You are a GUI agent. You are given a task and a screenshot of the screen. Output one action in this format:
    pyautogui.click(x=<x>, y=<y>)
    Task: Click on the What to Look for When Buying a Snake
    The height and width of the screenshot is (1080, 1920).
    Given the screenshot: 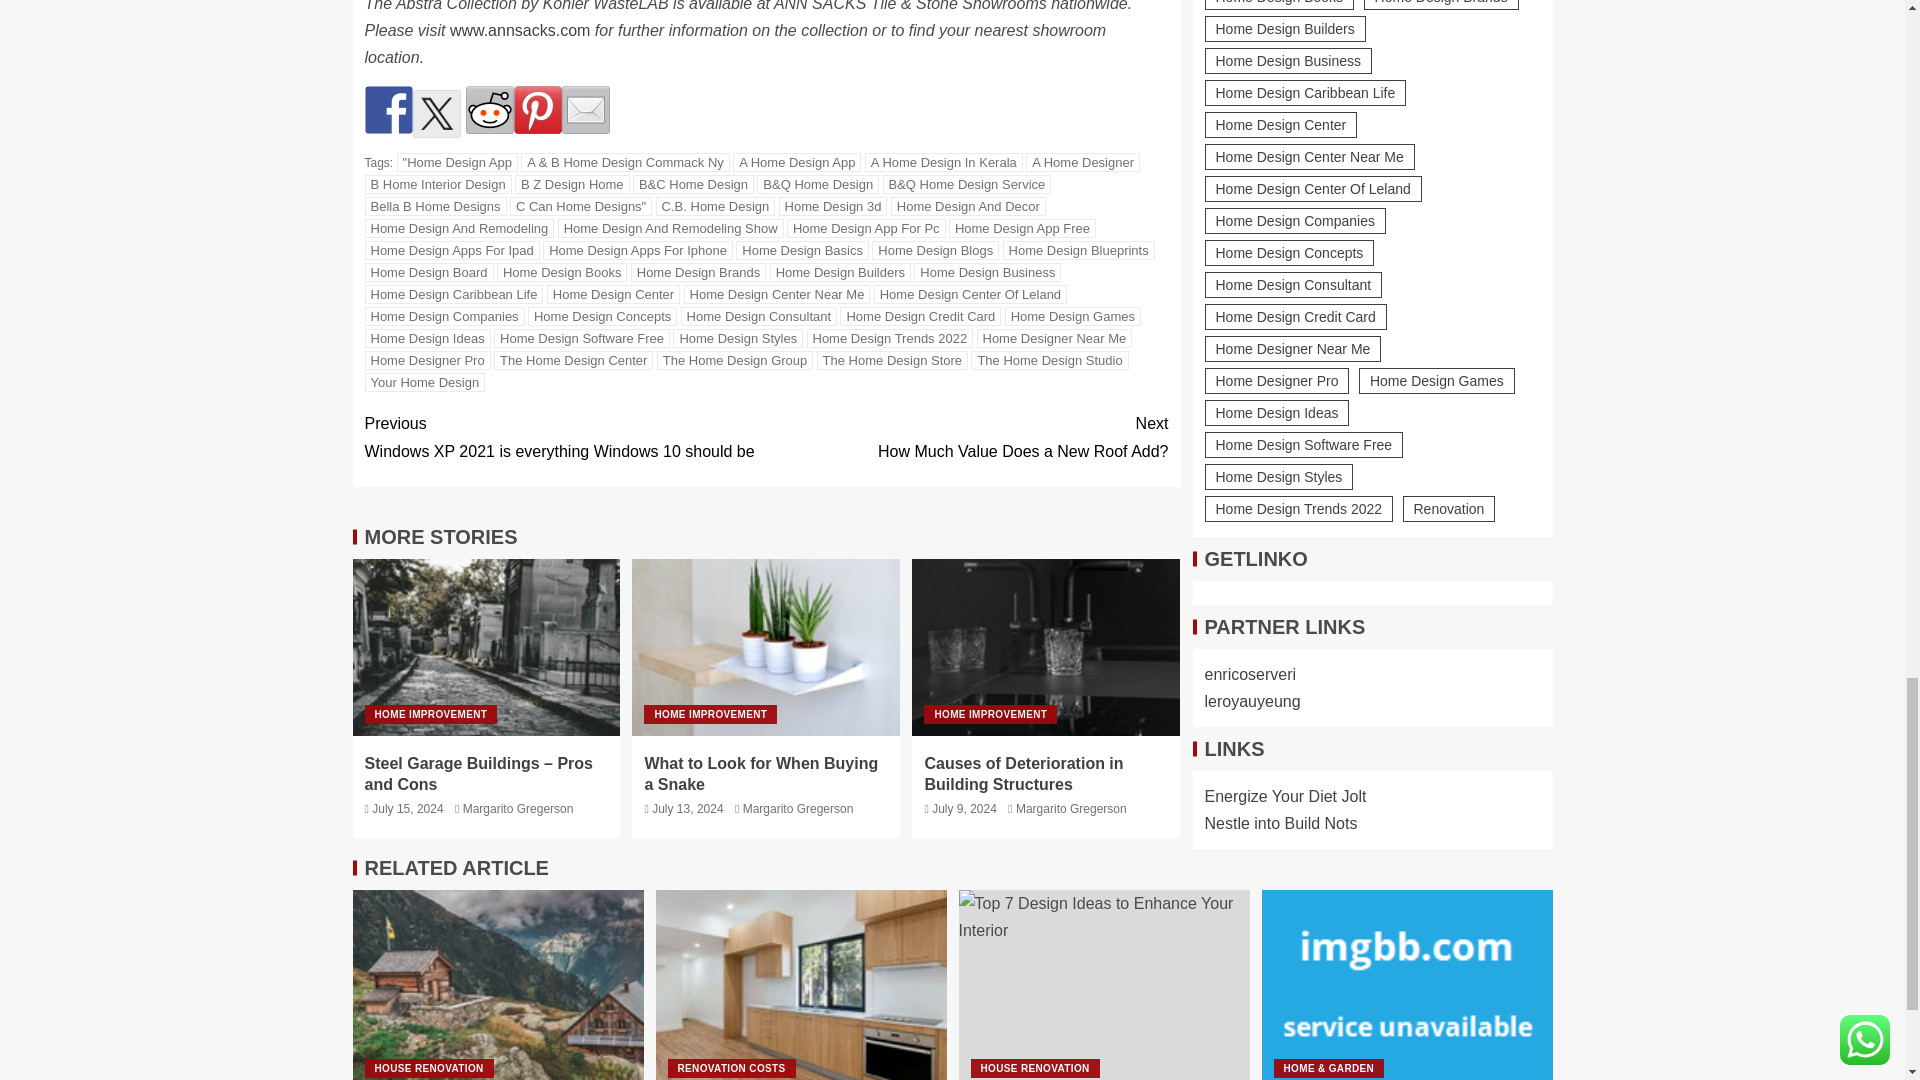 What is the action you would take?
    pyautogui.click(x=766, y=647)
    